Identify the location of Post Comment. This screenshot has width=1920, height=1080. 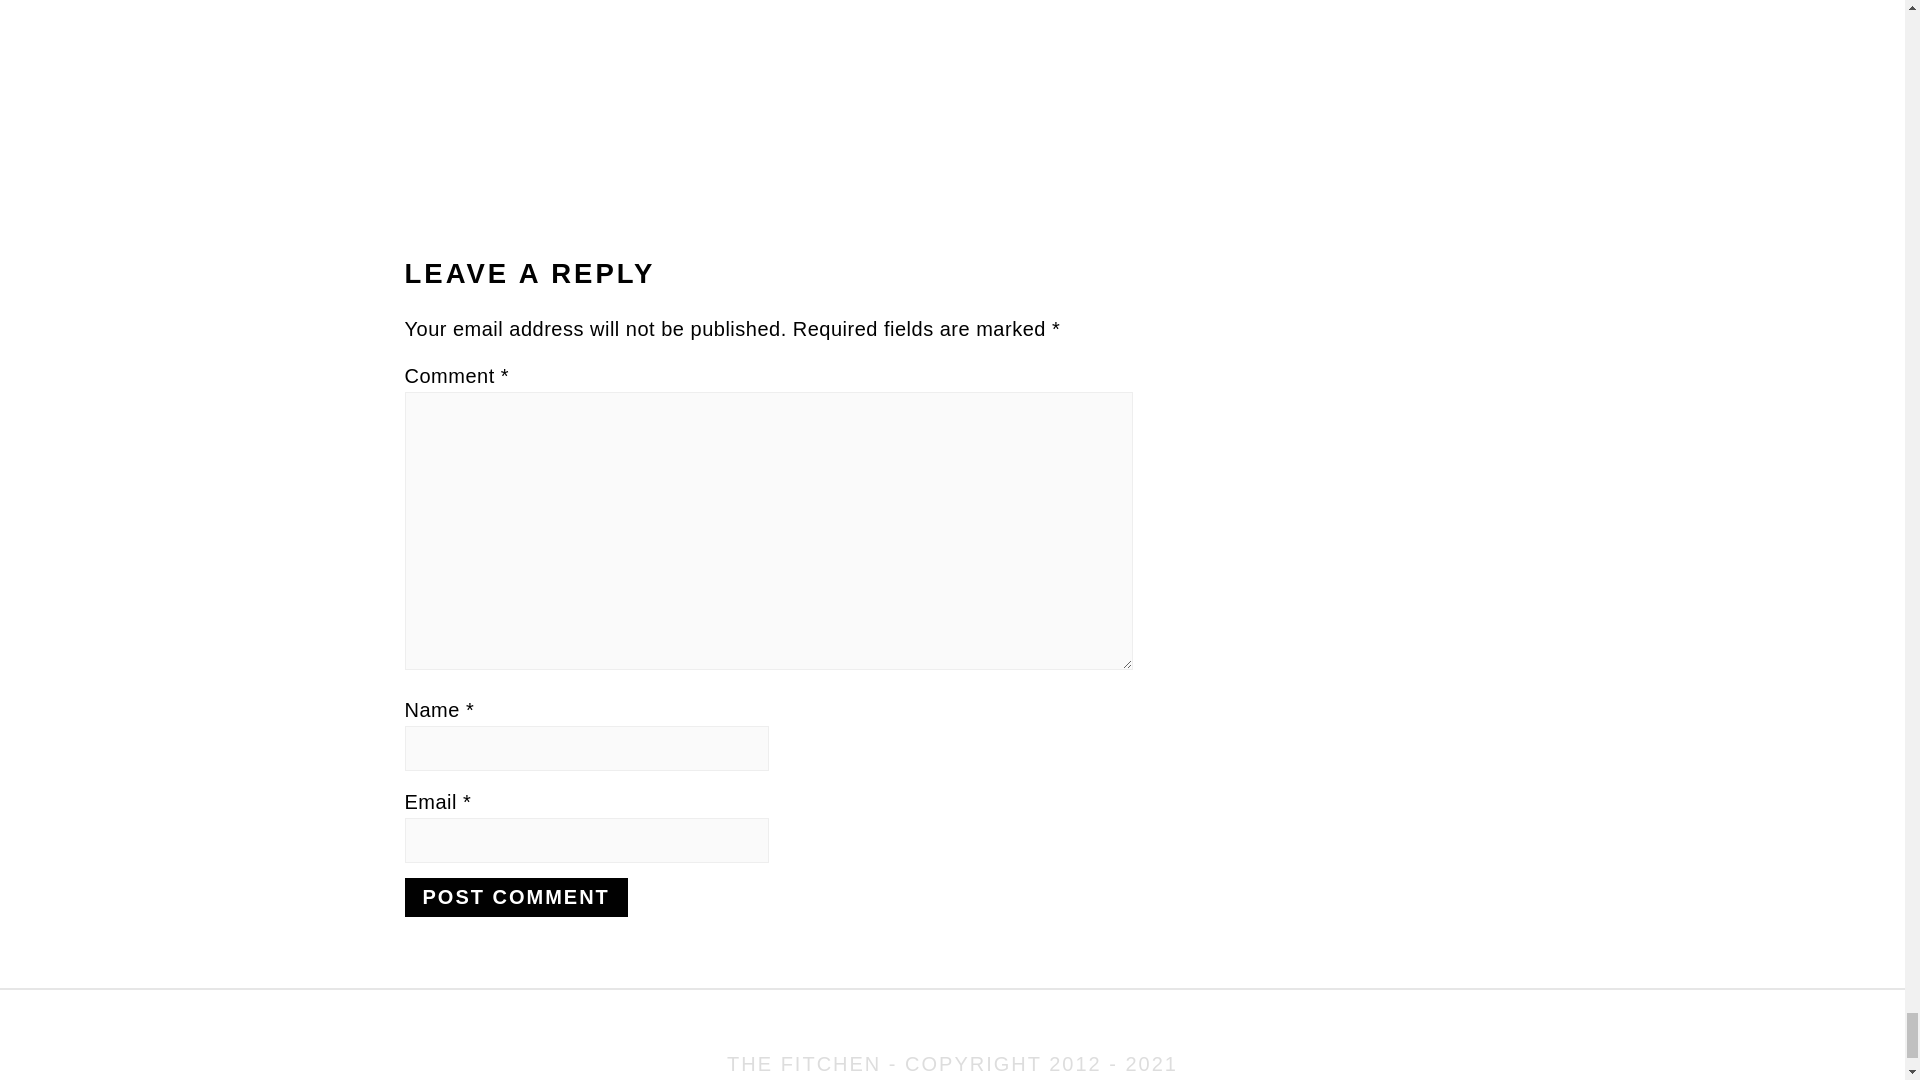
(515, 897).